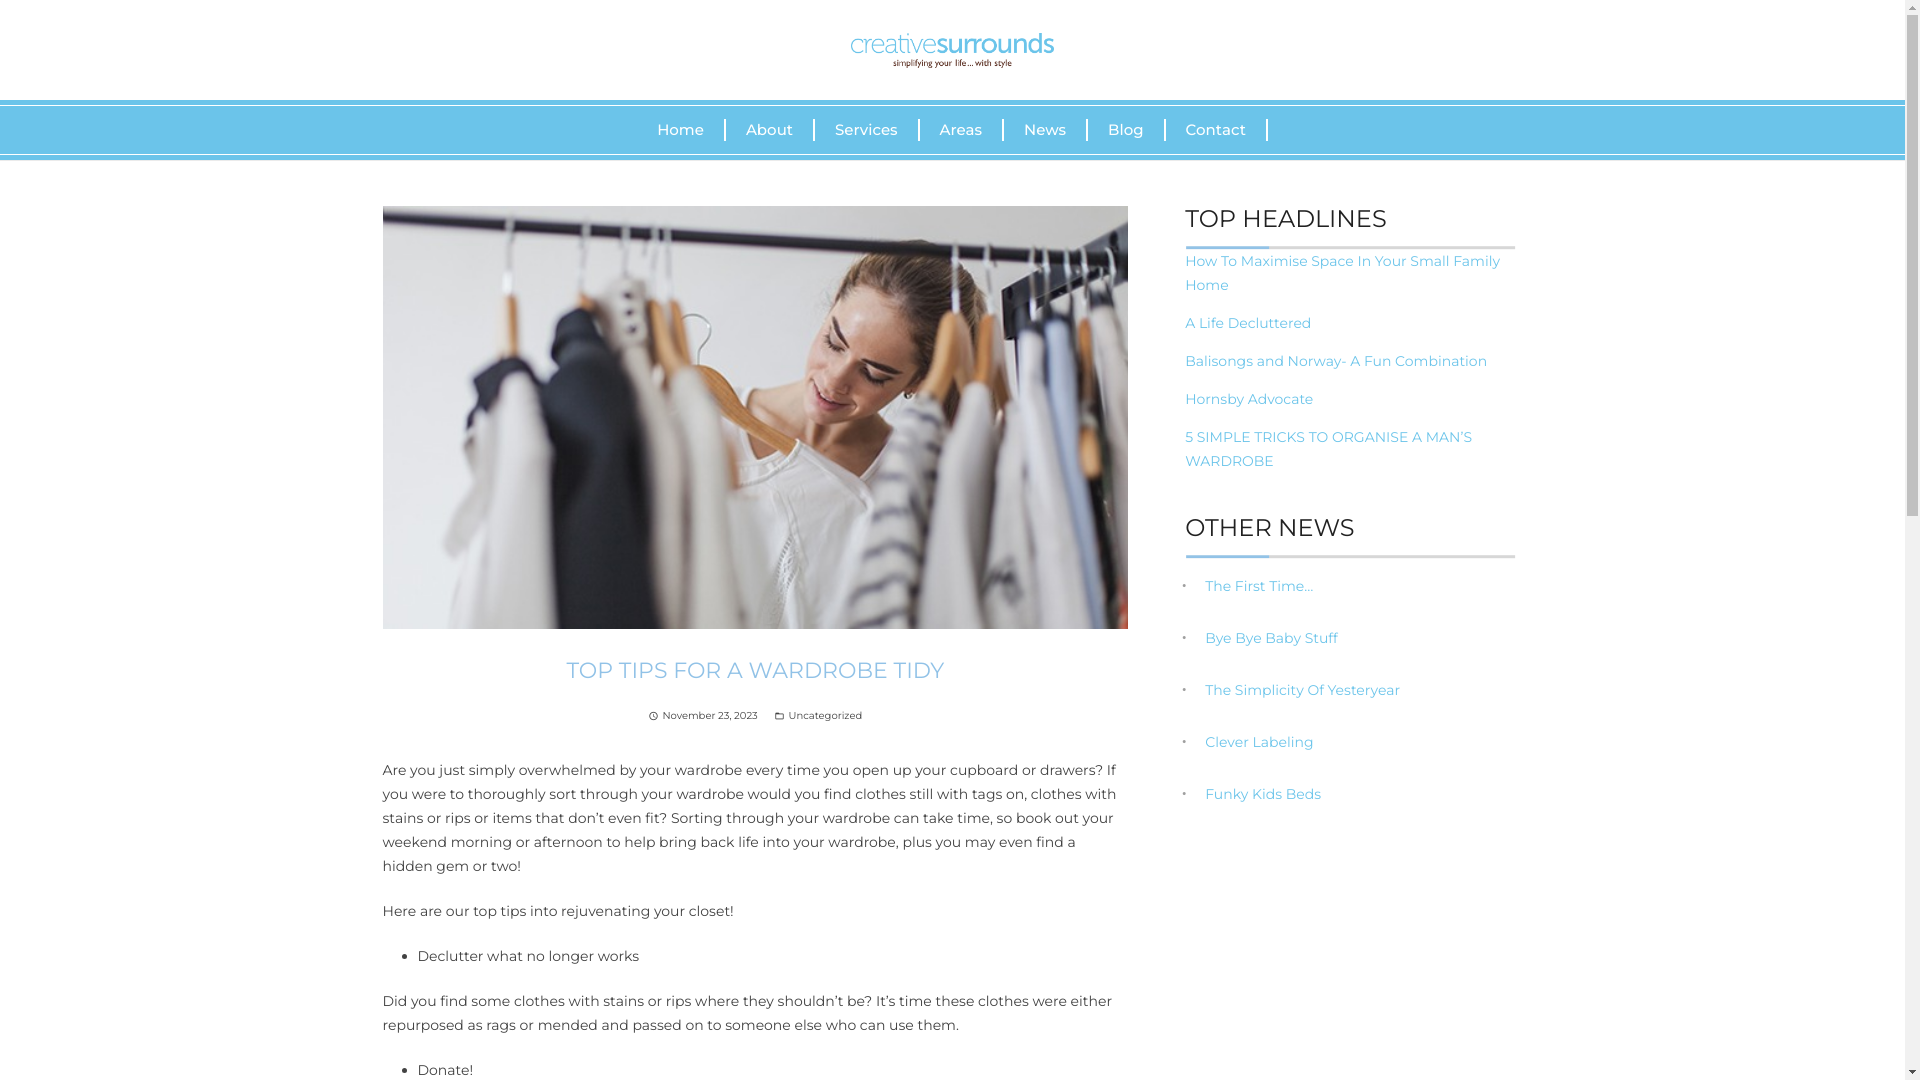 Image resolution: width=1920 pixels, height=1080 pixels. What do you see at coordinates (1342, 273) in the screenshot?
I see `How To Maximise Space In Your Small Family Home` at bounding box center [1342, 273].